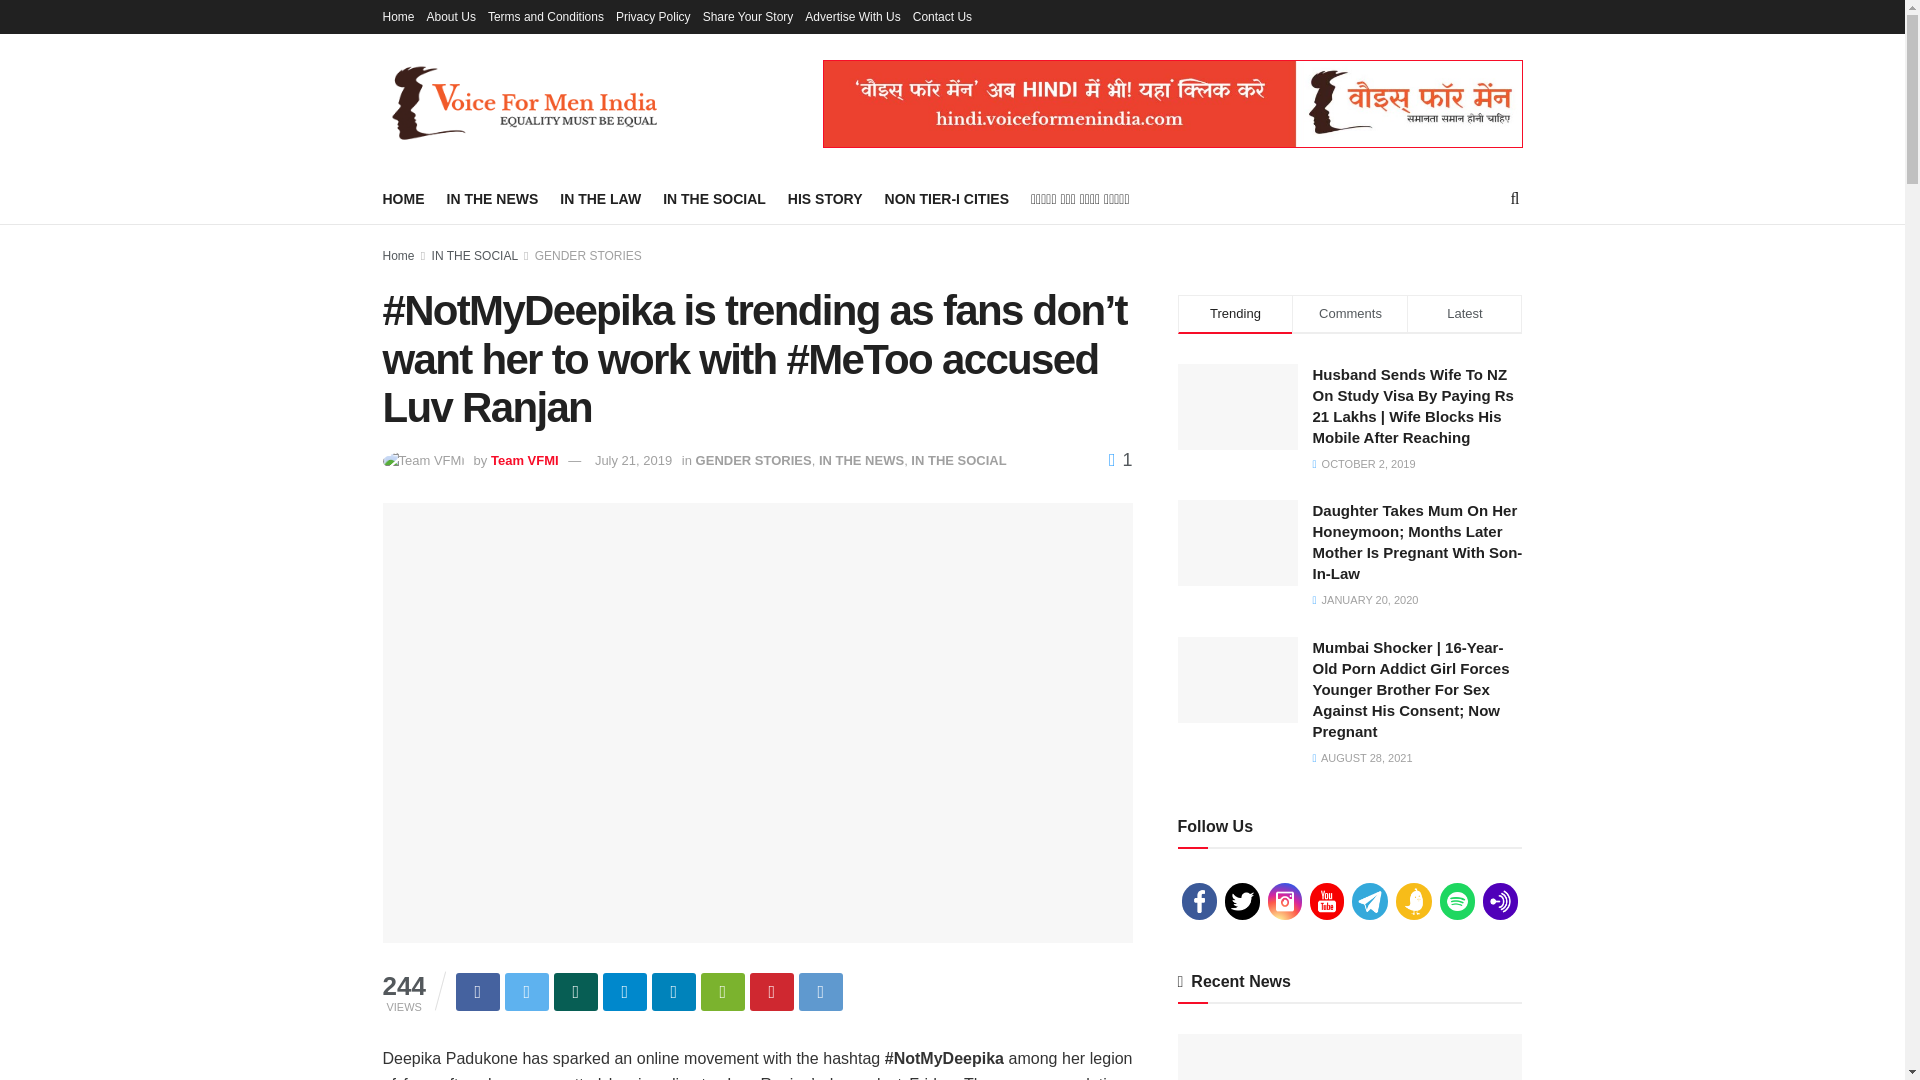 Image resolution: width=1920 pixels, height=1080 pixels. What do you see at coordinates (546, 16) in the screenshot?
I see `Terms and Conditions` at bounding box center [546, 16].